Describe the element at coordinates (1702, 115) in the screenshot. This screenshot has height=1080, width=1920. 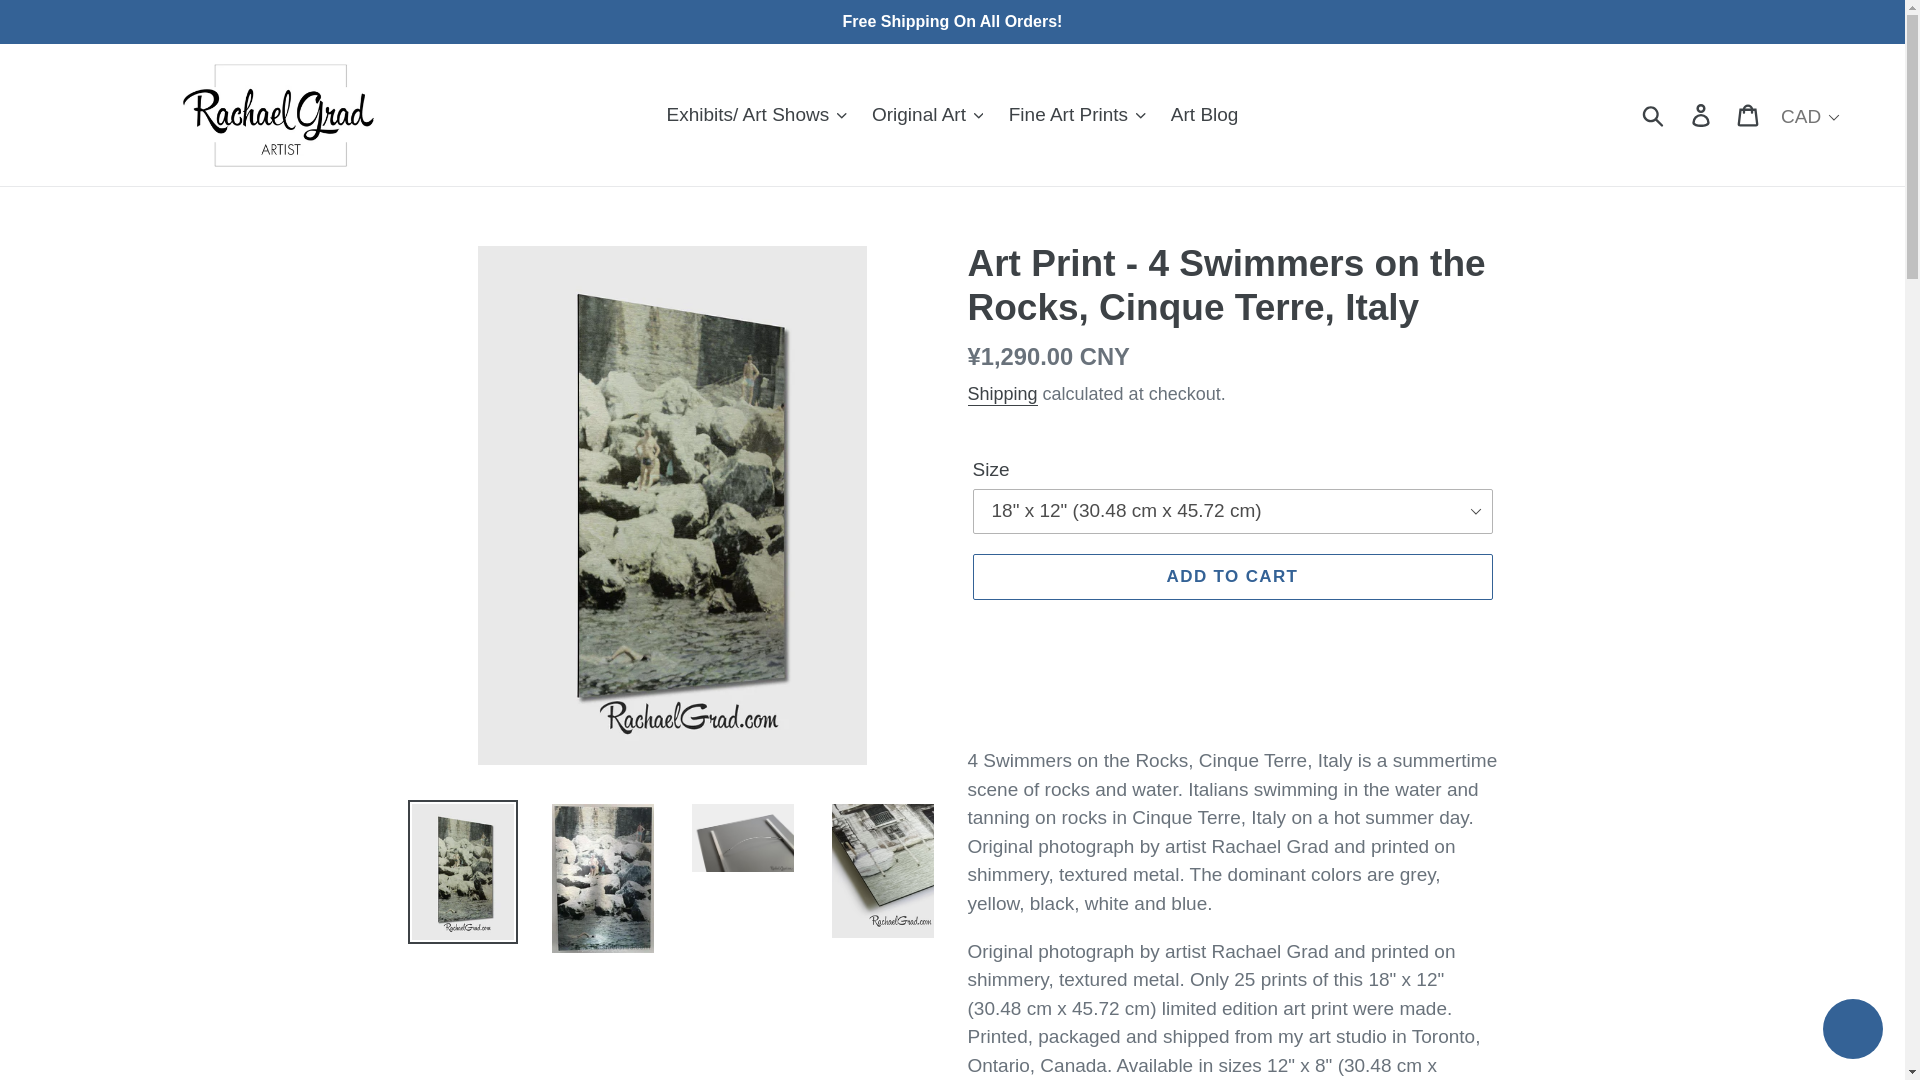
I see `Log in` at that location.